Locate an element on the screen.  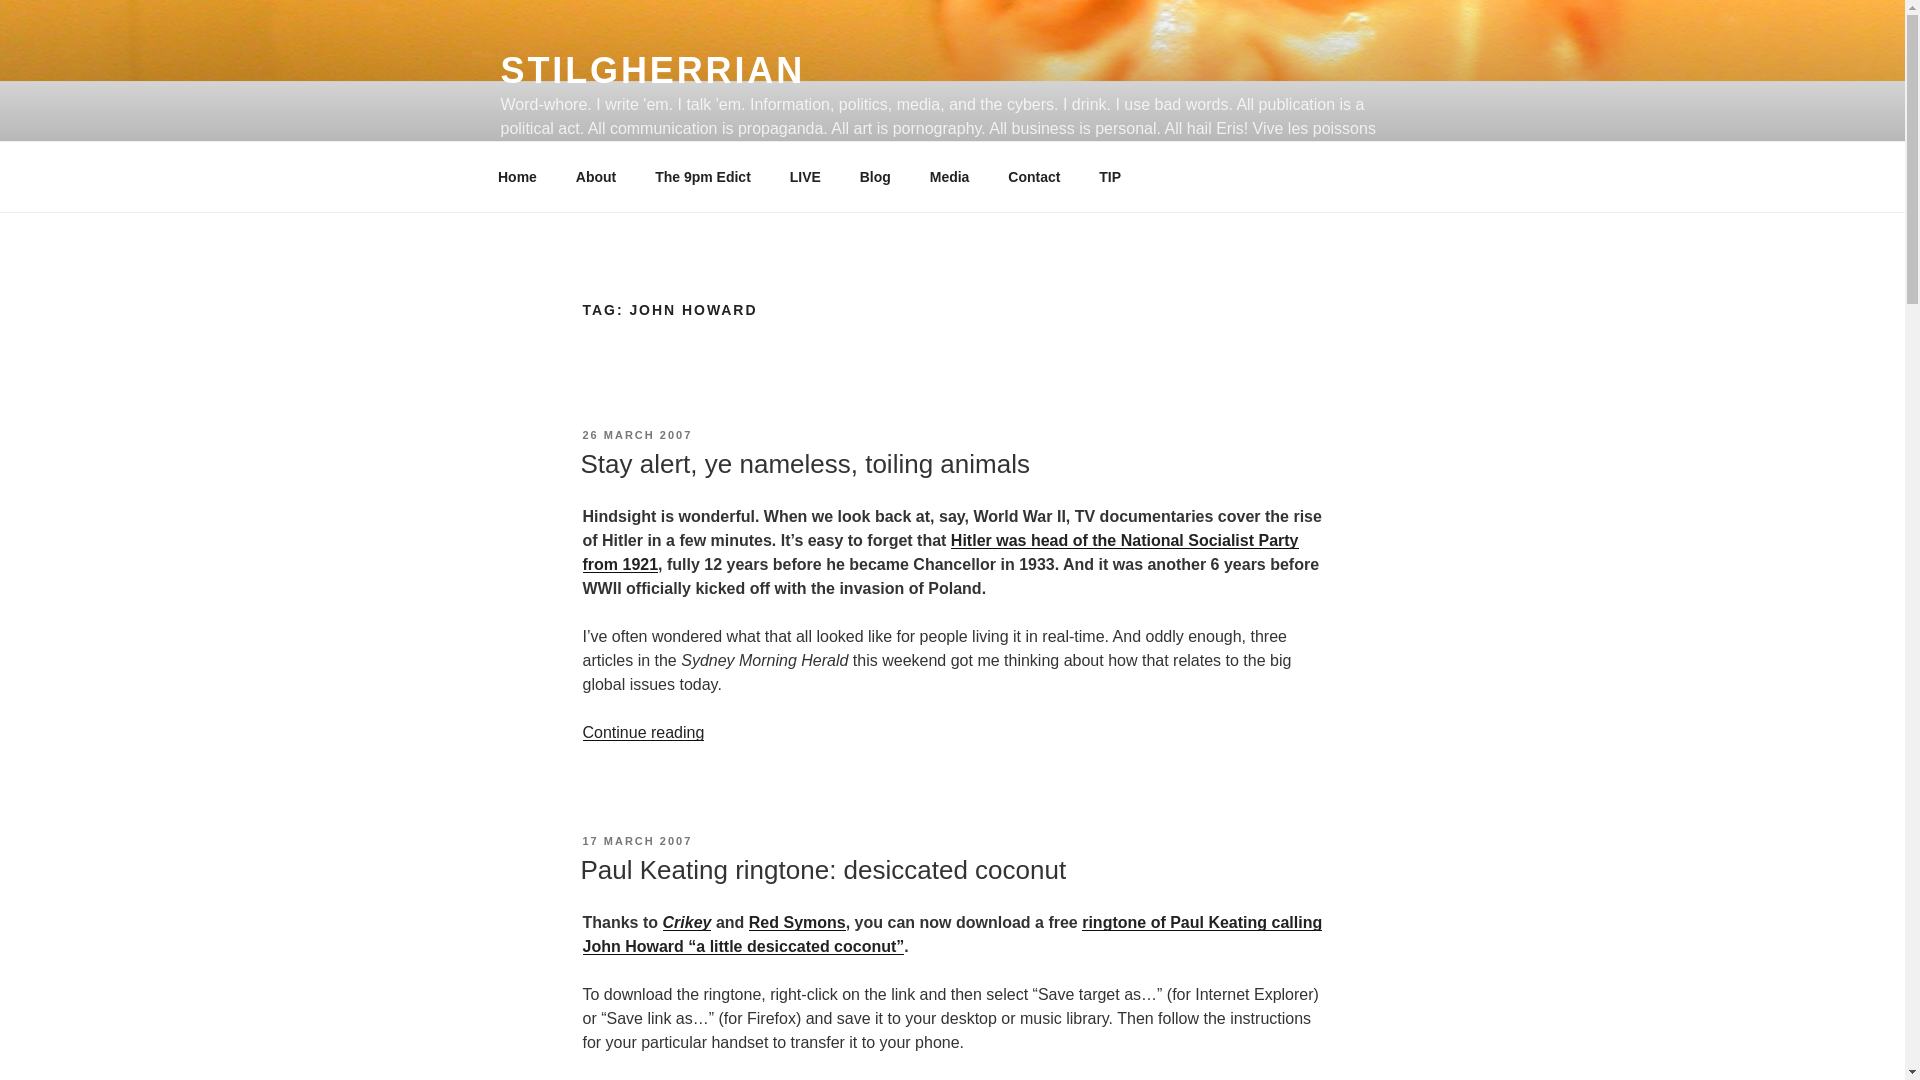
Red Symons is located at coordinates (797, 922).